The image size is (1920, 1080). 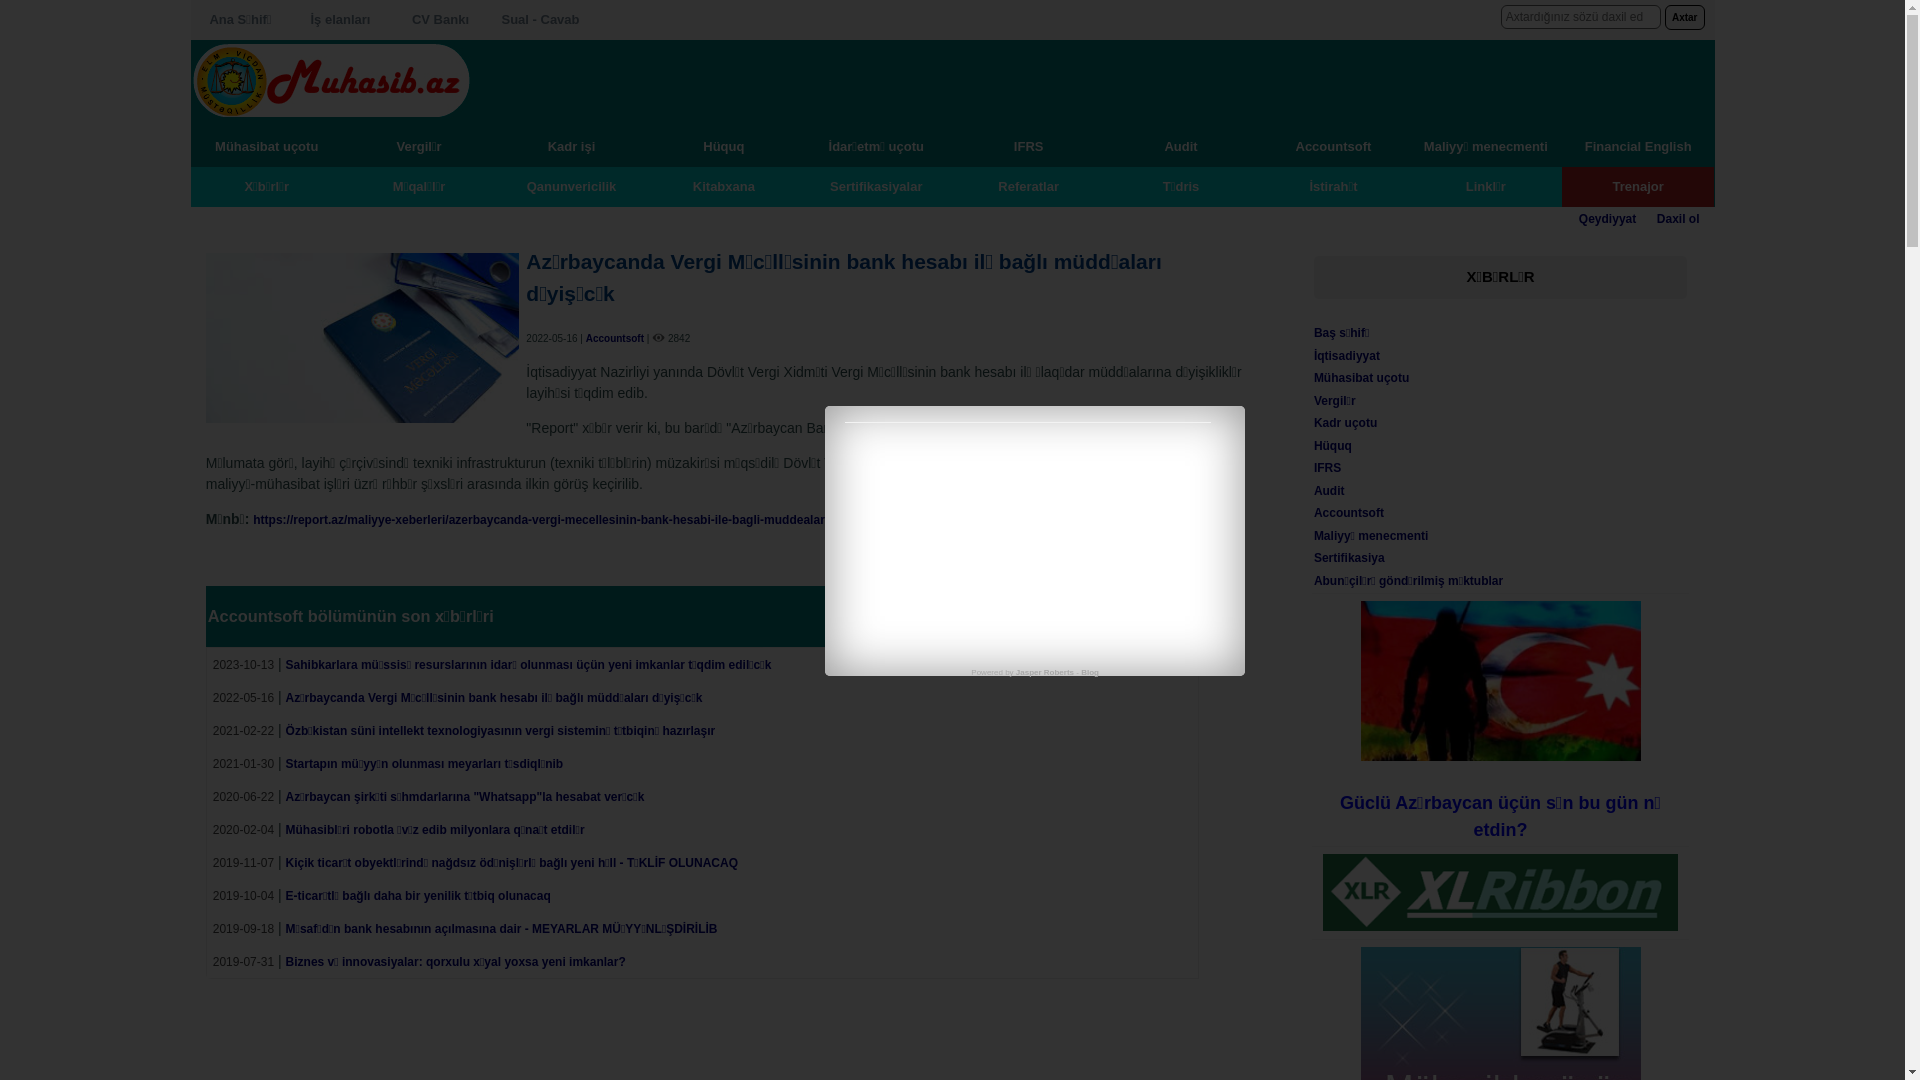 I want to click on Accountsoft, so click(x=1349, y=513).